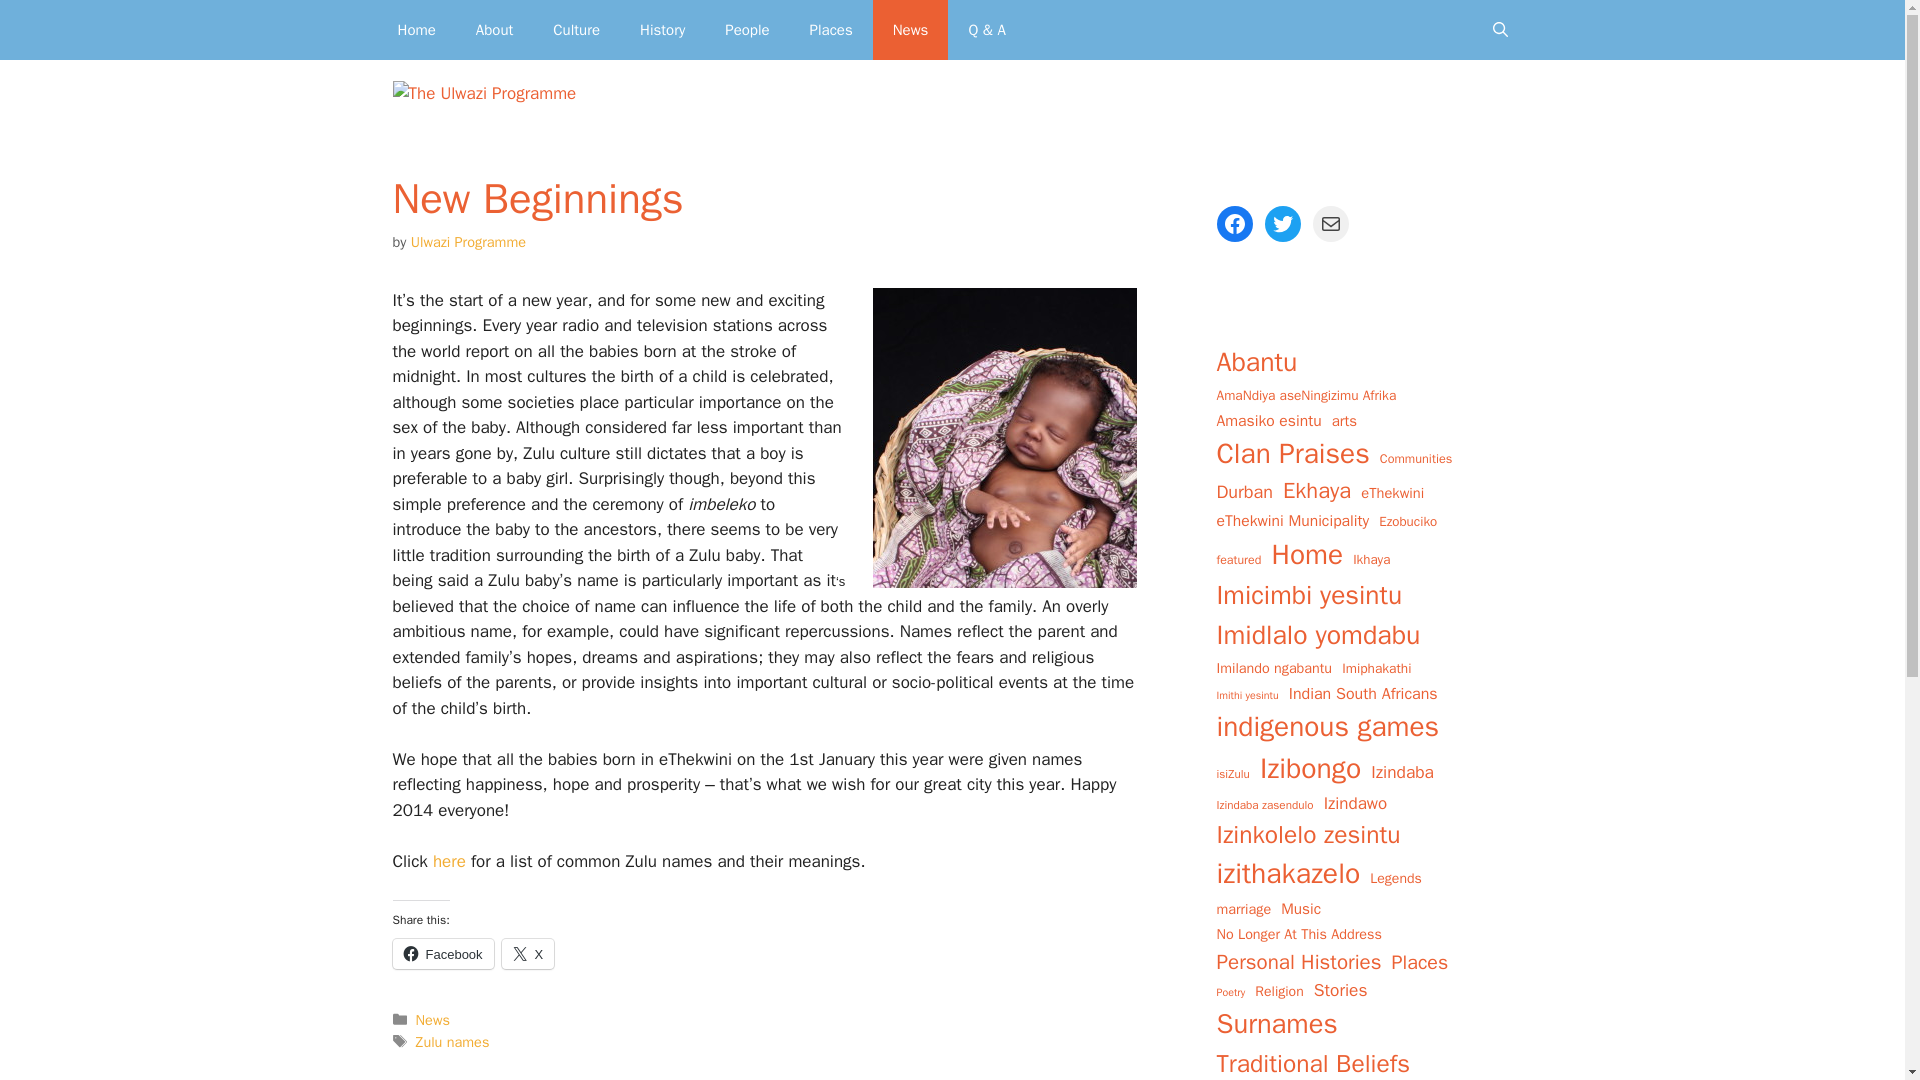 The width and height of the screenshot is (1920, 1080). I want to click on Ikhaya, so click(1372, 560).